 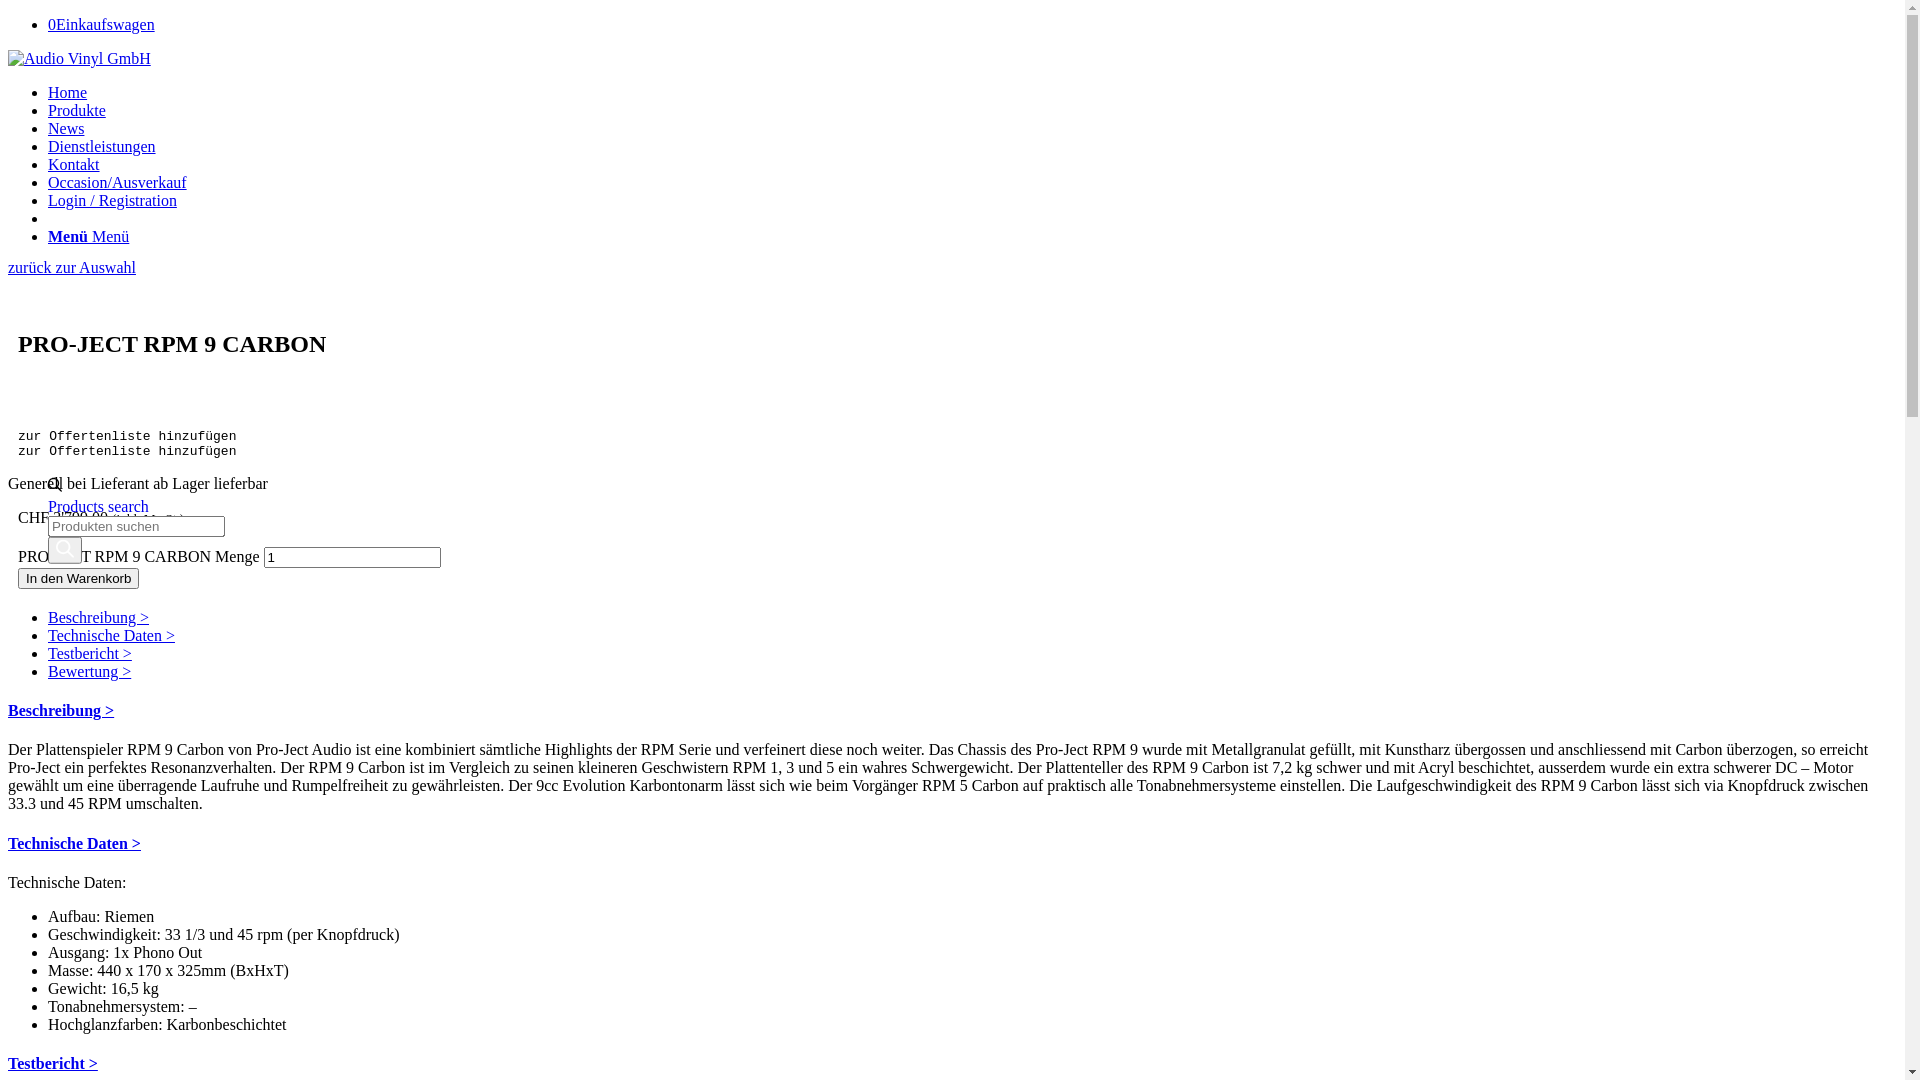 What do you see at coordinates (68, 92) in the screenshot?
I see `Home` at bounding box center [68, 92].